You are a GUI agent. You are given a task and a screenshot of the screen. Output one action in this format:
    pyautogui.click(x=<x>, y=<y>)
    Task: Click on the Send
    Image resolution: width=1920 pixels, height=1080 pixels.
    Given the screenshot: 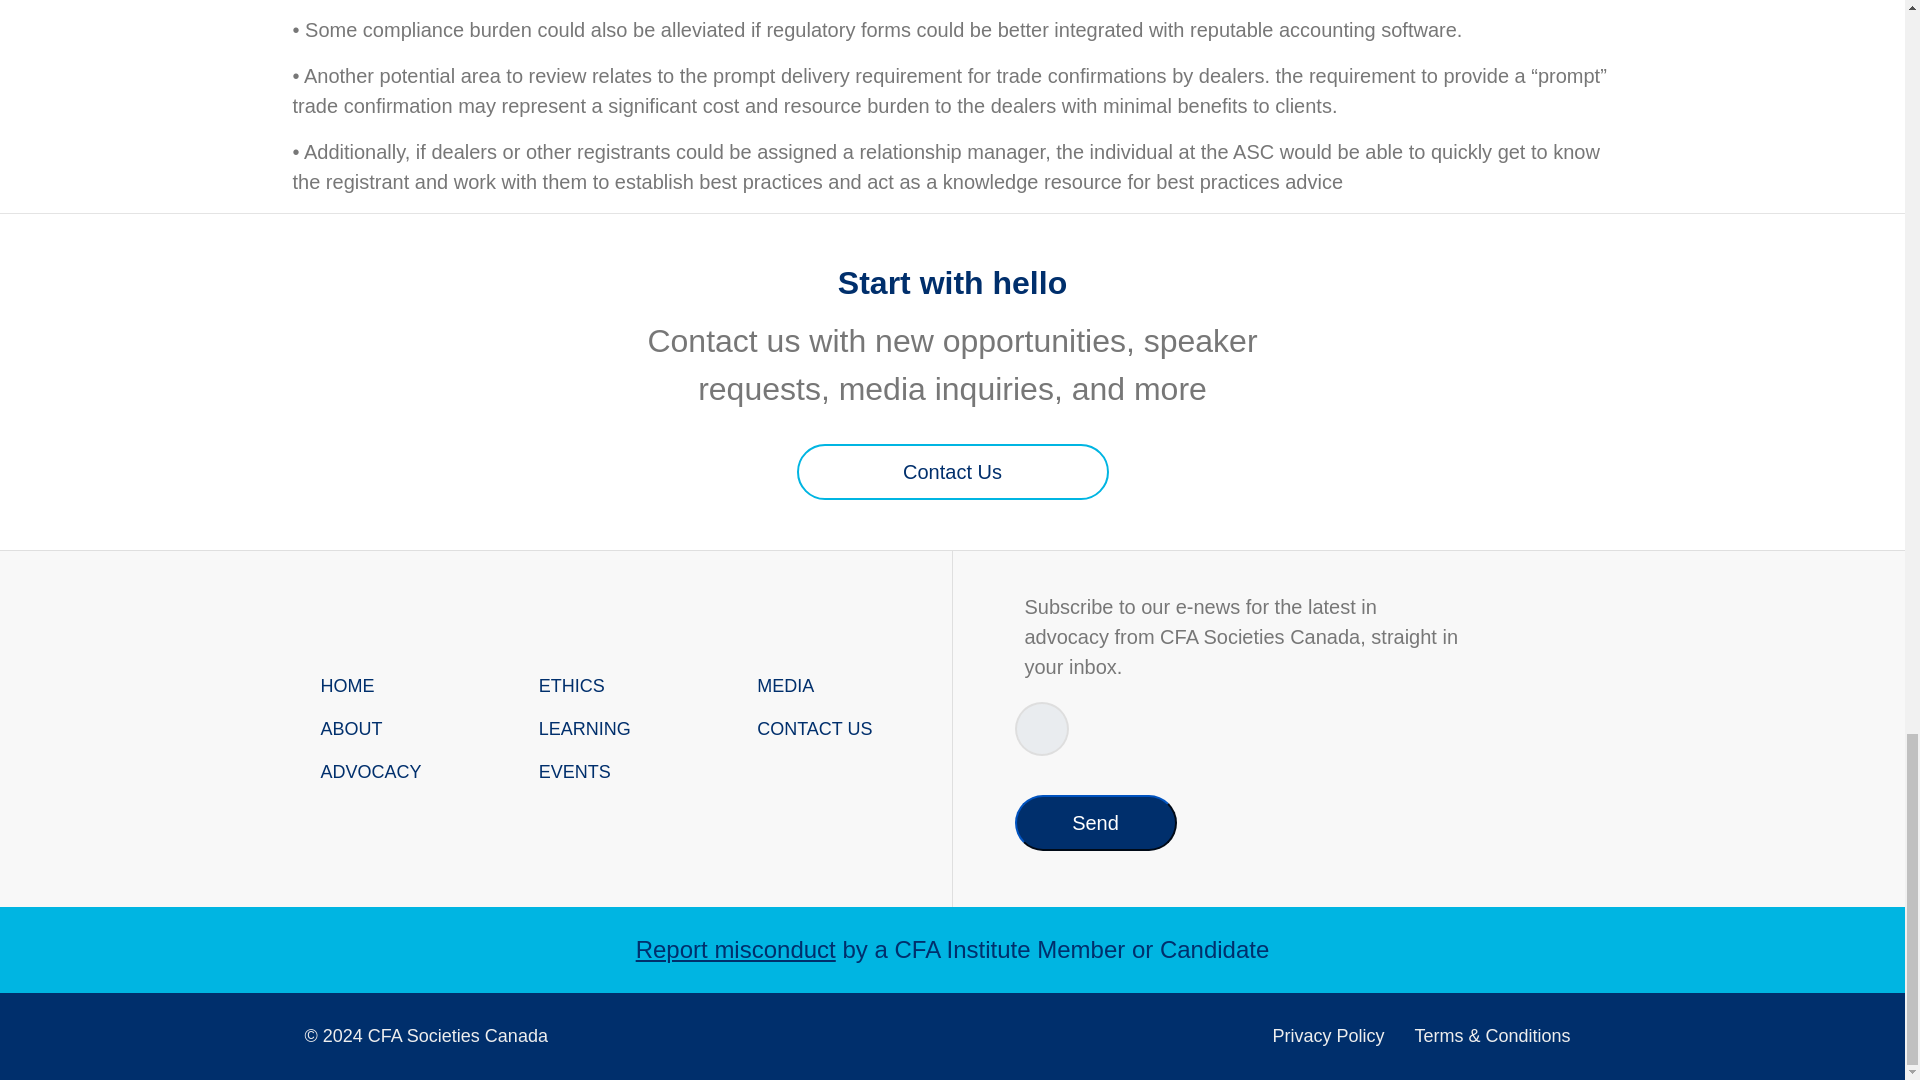 What is the action you would take?
    pyautogui.click(x=1094, y=822)
    